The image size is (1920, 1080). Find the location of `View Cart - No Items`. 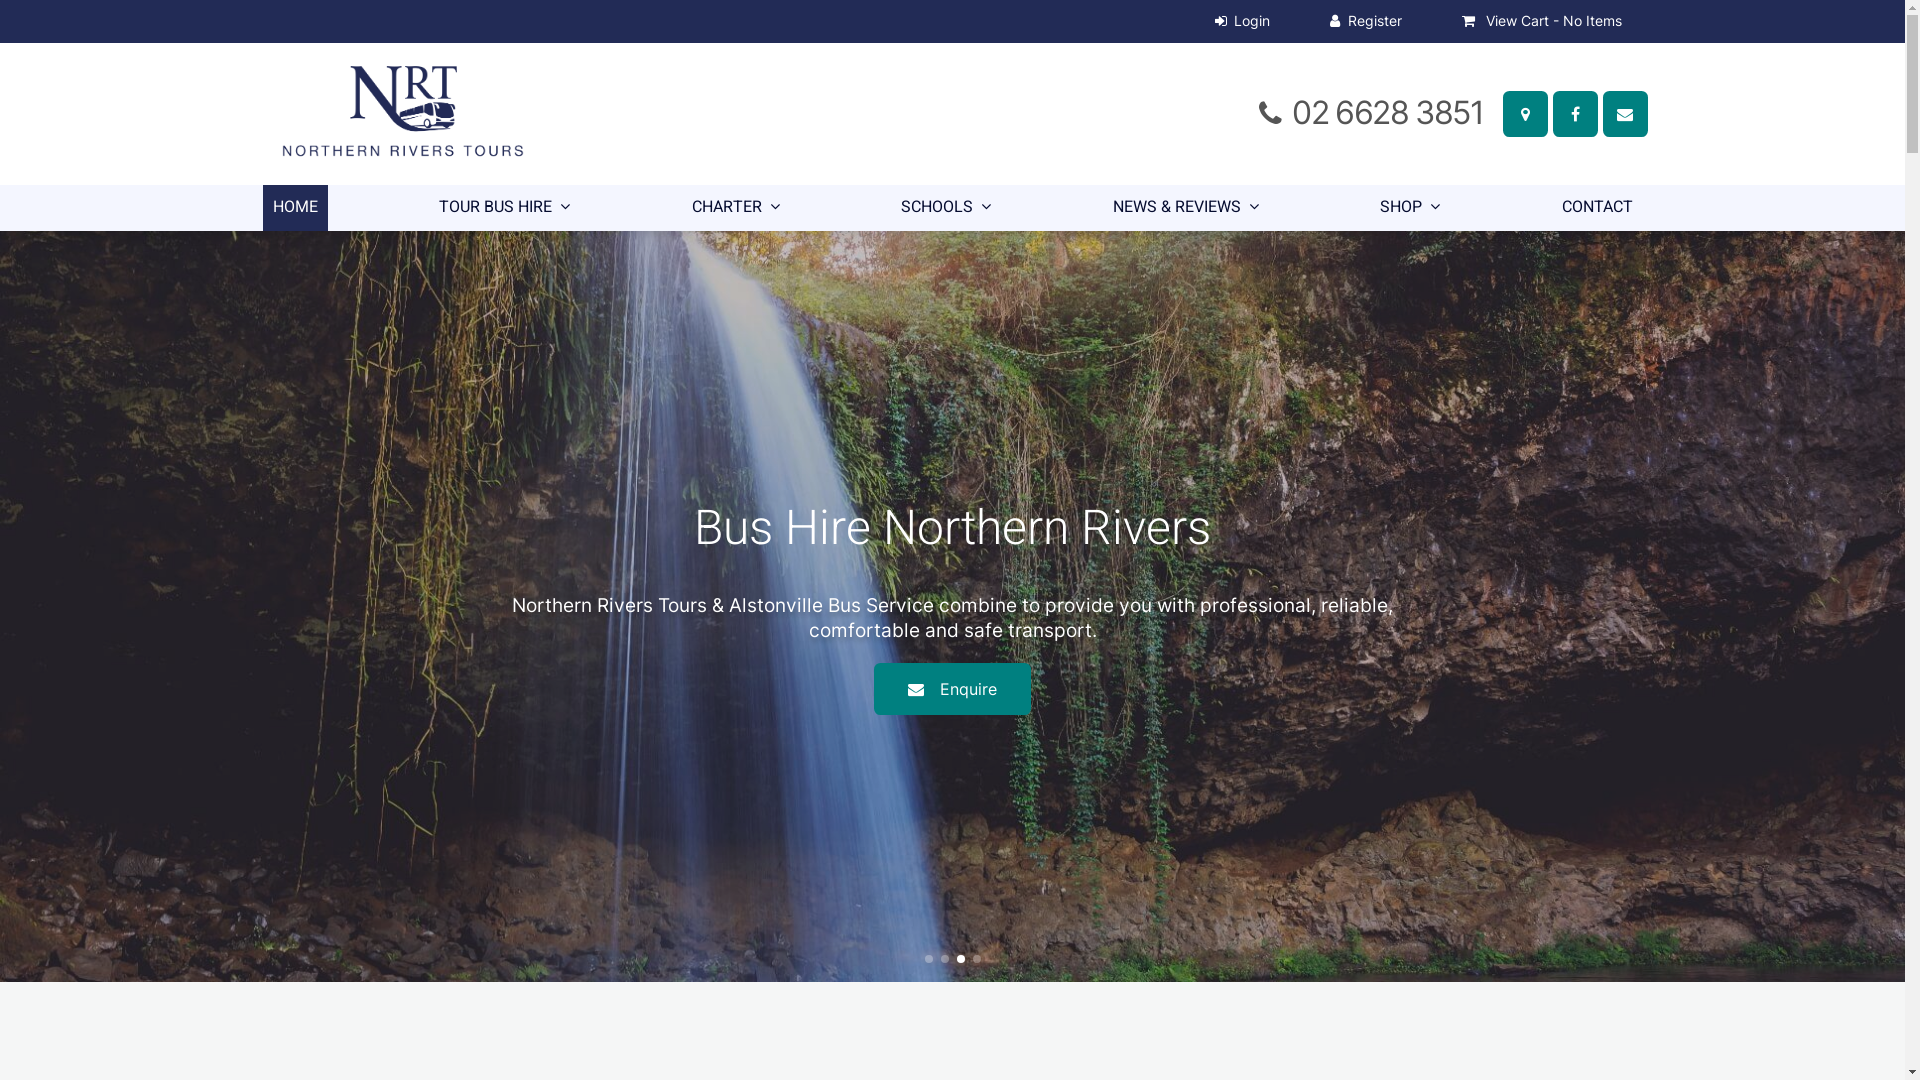

View Cart - No Items is located at coordinates (1542, 22).